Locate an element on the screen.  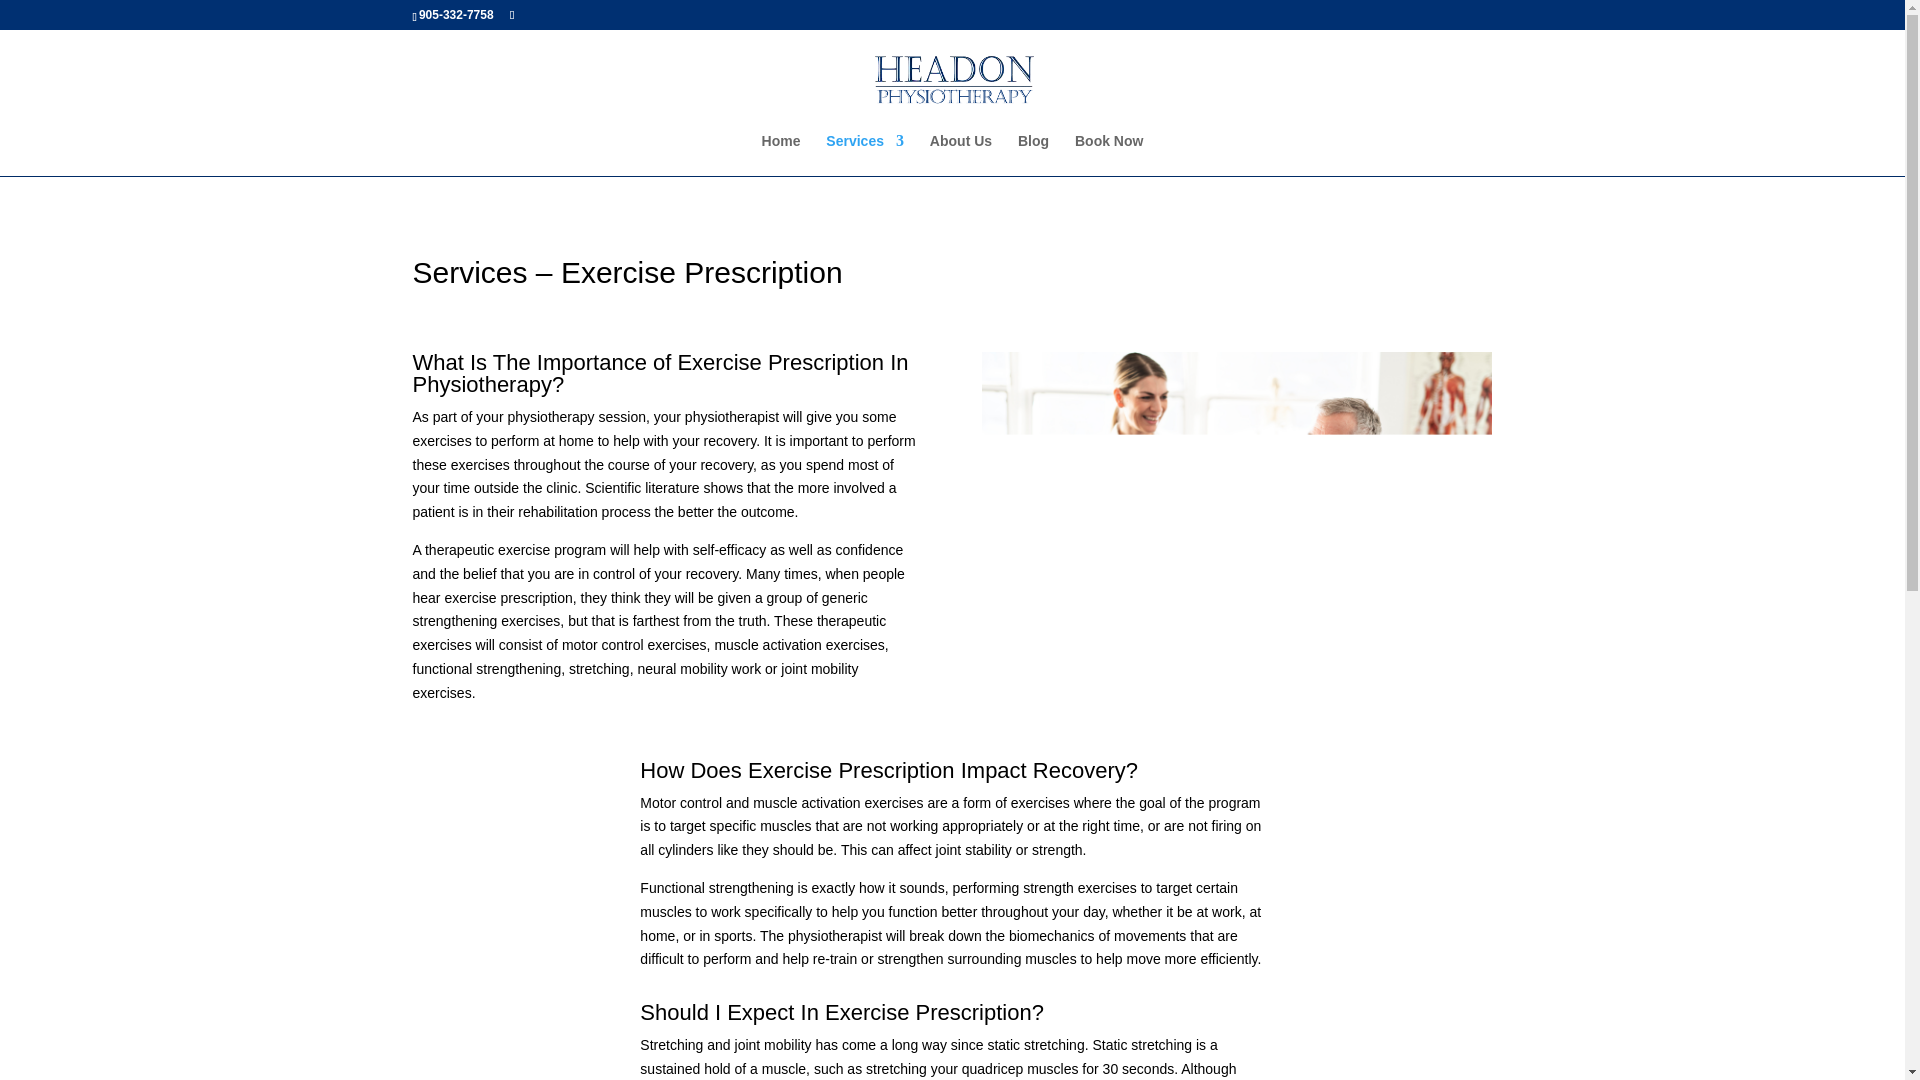
About Us is located at coordinates (960, 154).